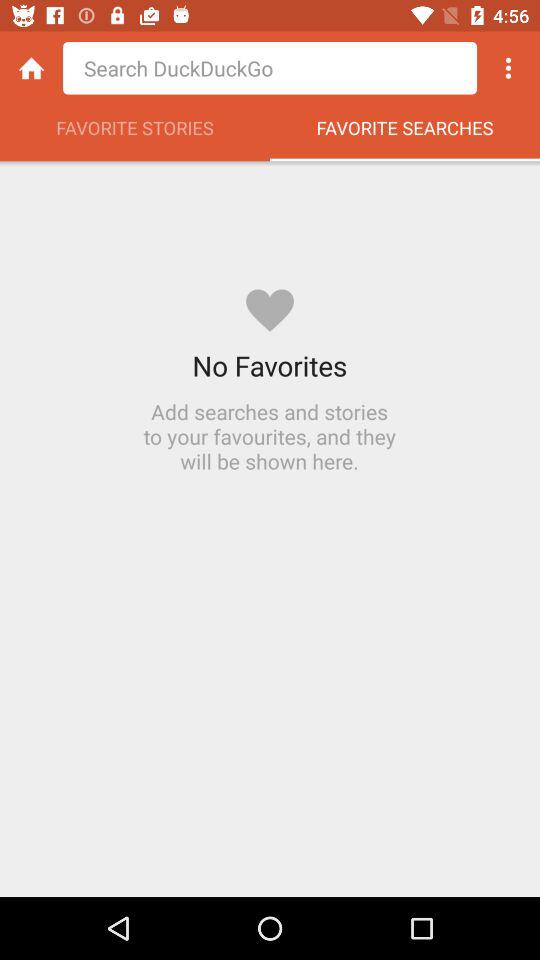  What do you see at coordinates (270, 68) in the screenshot?
I see `the option point search something` at bounding box center [270, 68].